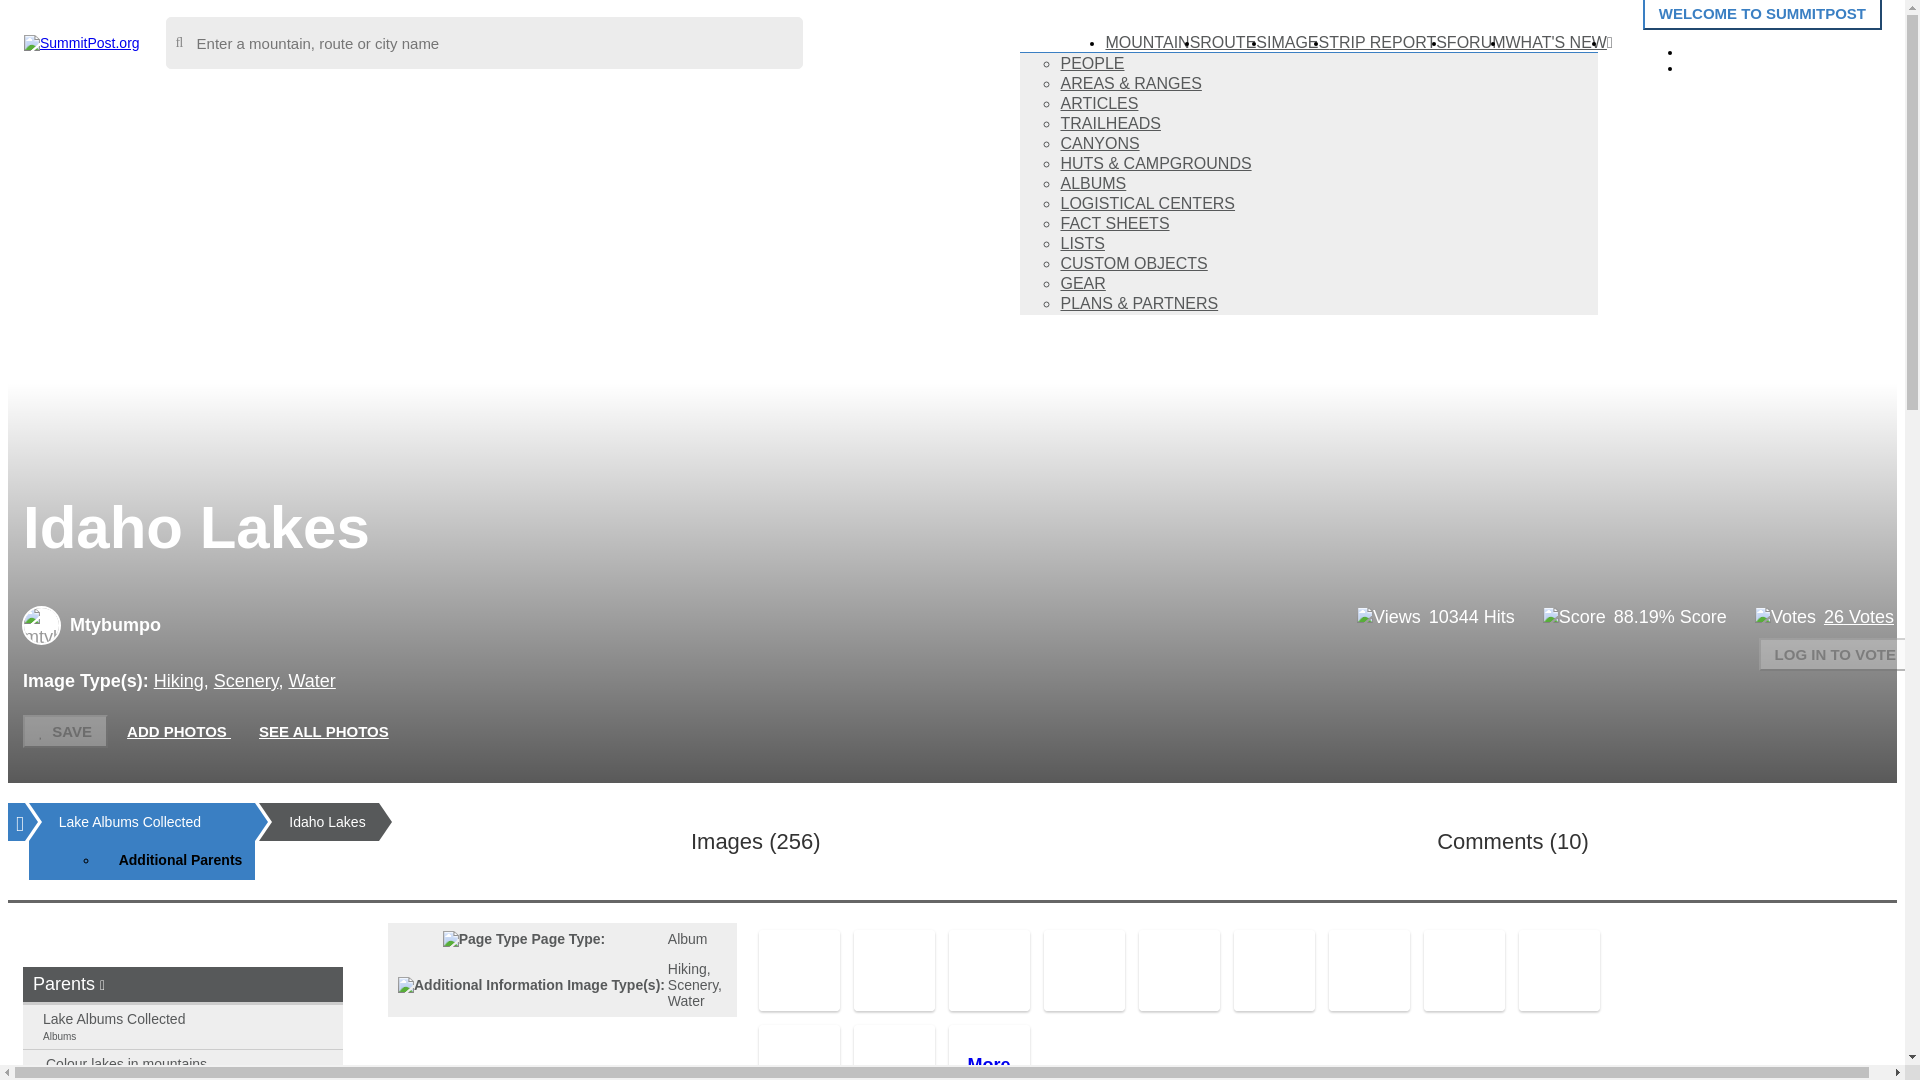 The image size is (1920, 1080). I want to click on SIGN IN, so click(1728, 50).